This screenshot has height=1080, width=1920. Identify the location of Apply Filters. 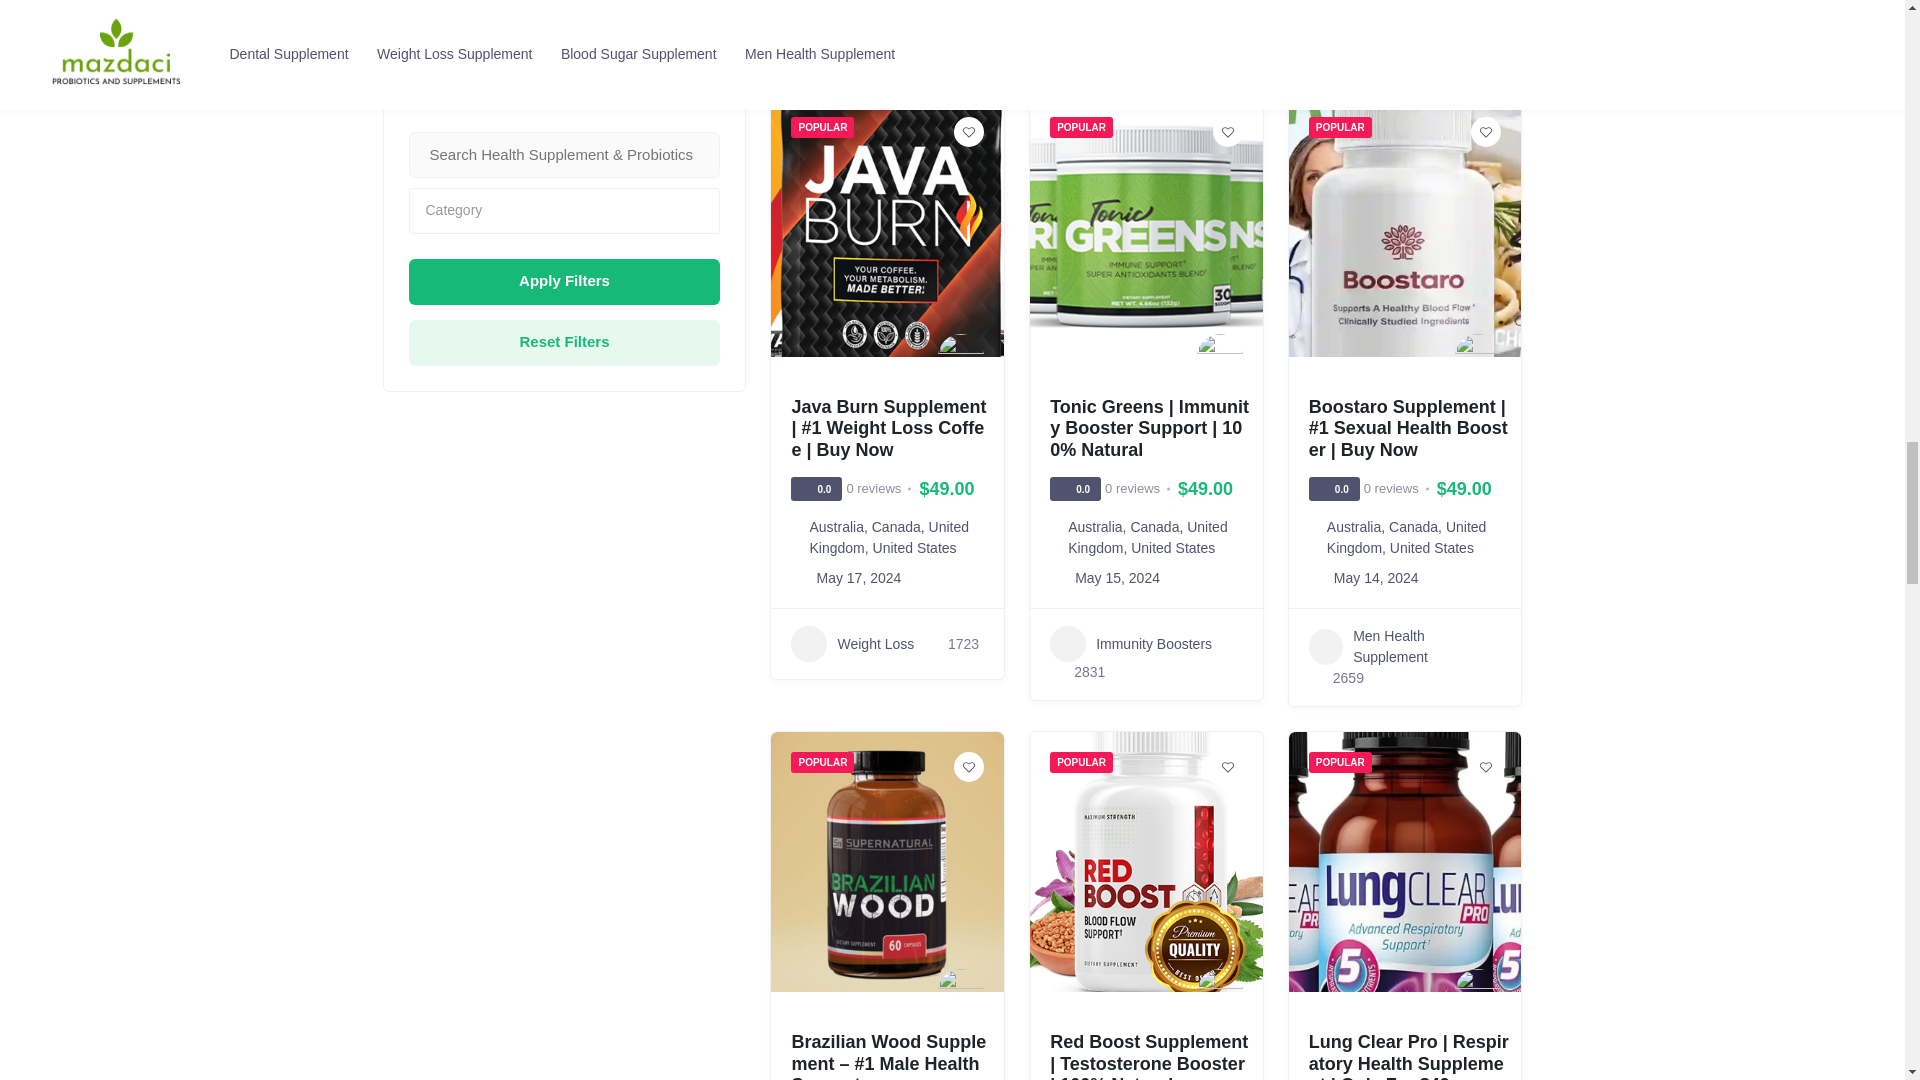
(564, 280).